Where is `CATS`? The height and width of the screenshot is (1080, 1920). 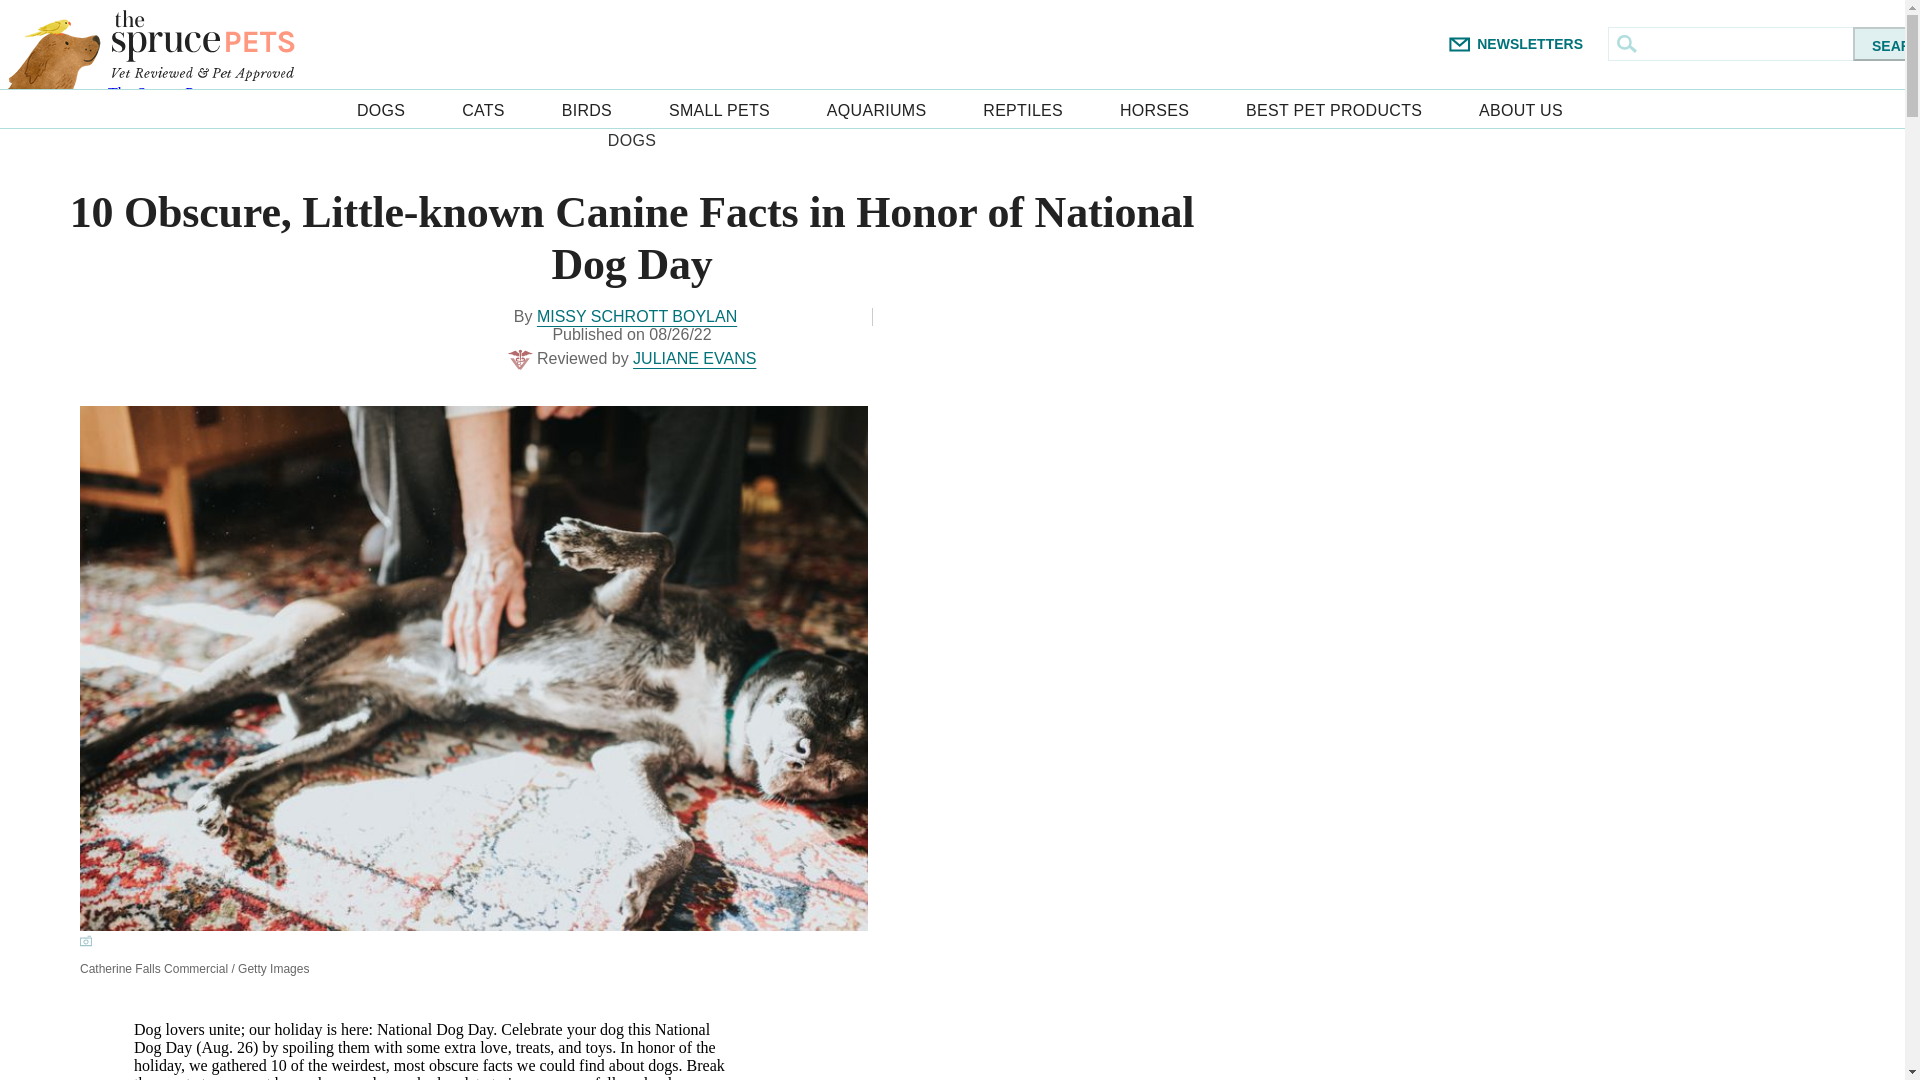
CATS is located at coordinates (483, 108).